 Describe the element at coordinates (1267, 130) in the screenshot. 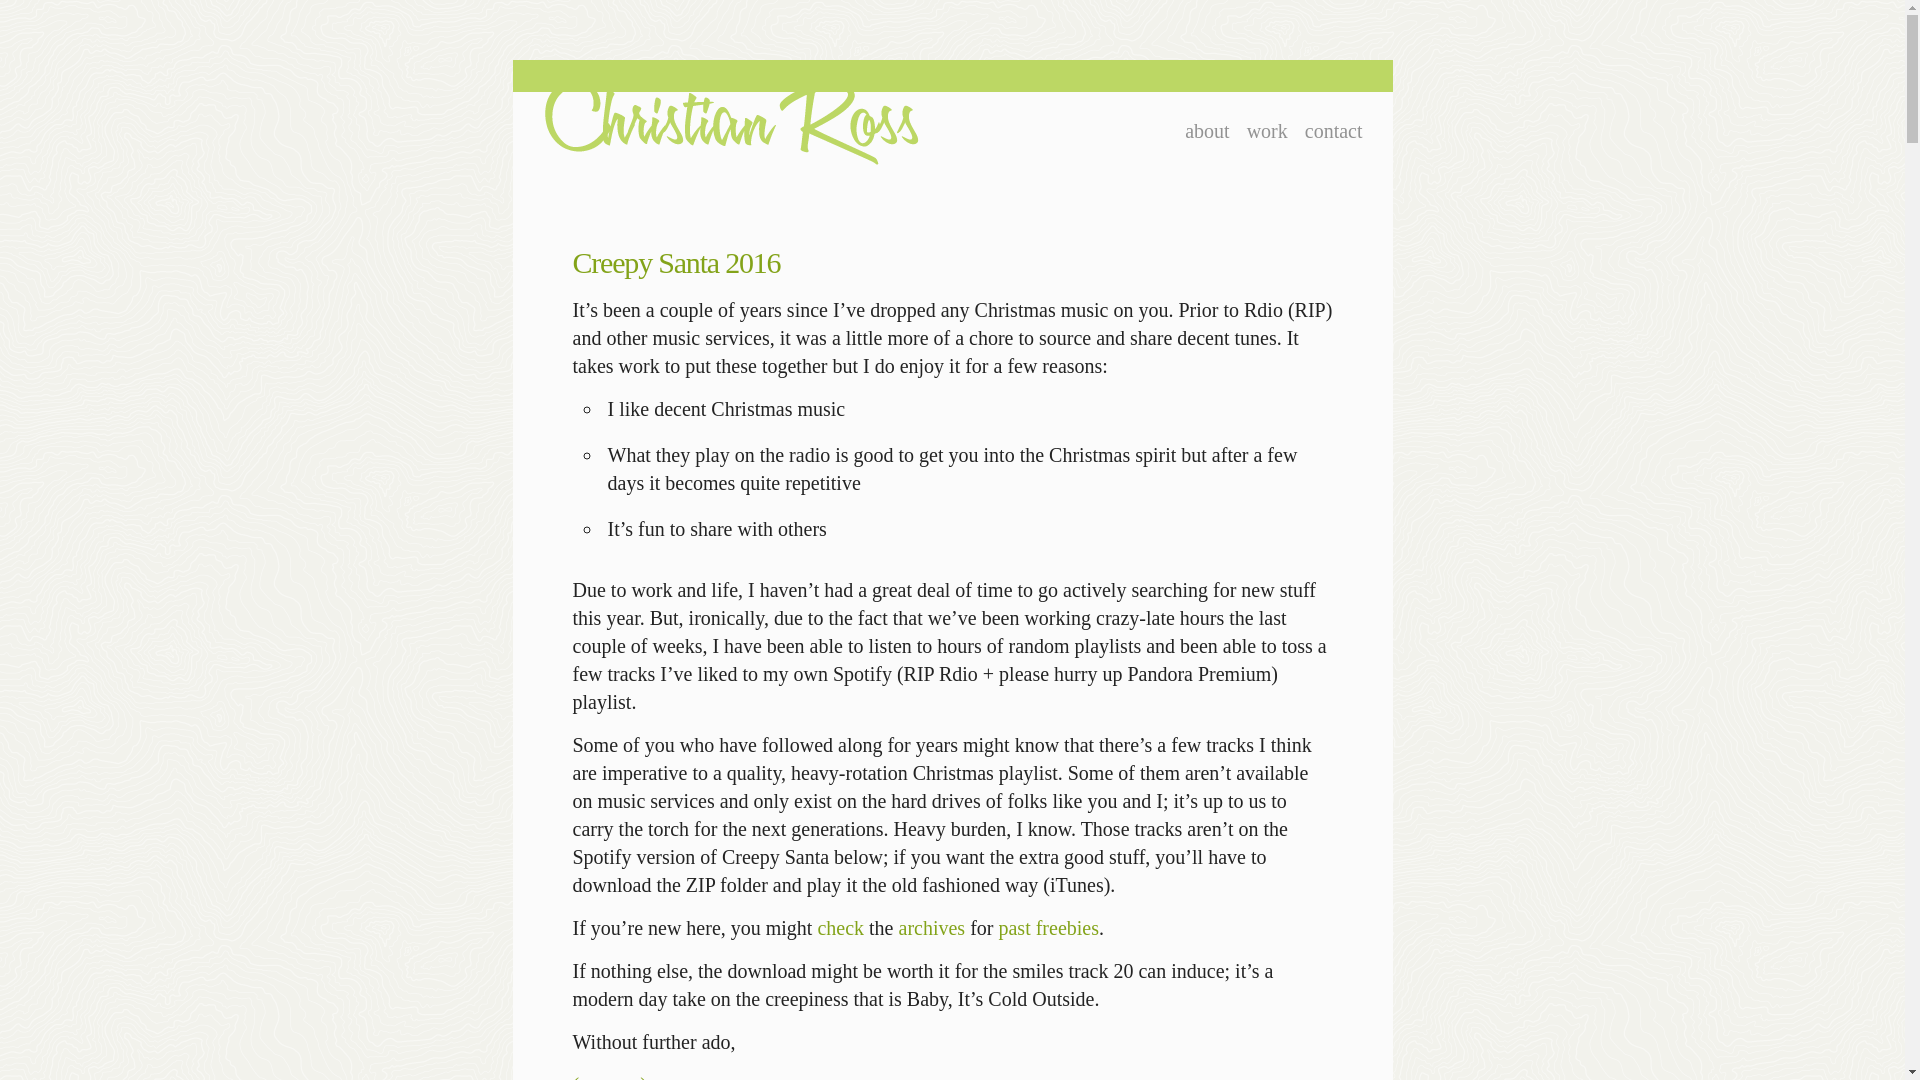

I see `work` at that location.